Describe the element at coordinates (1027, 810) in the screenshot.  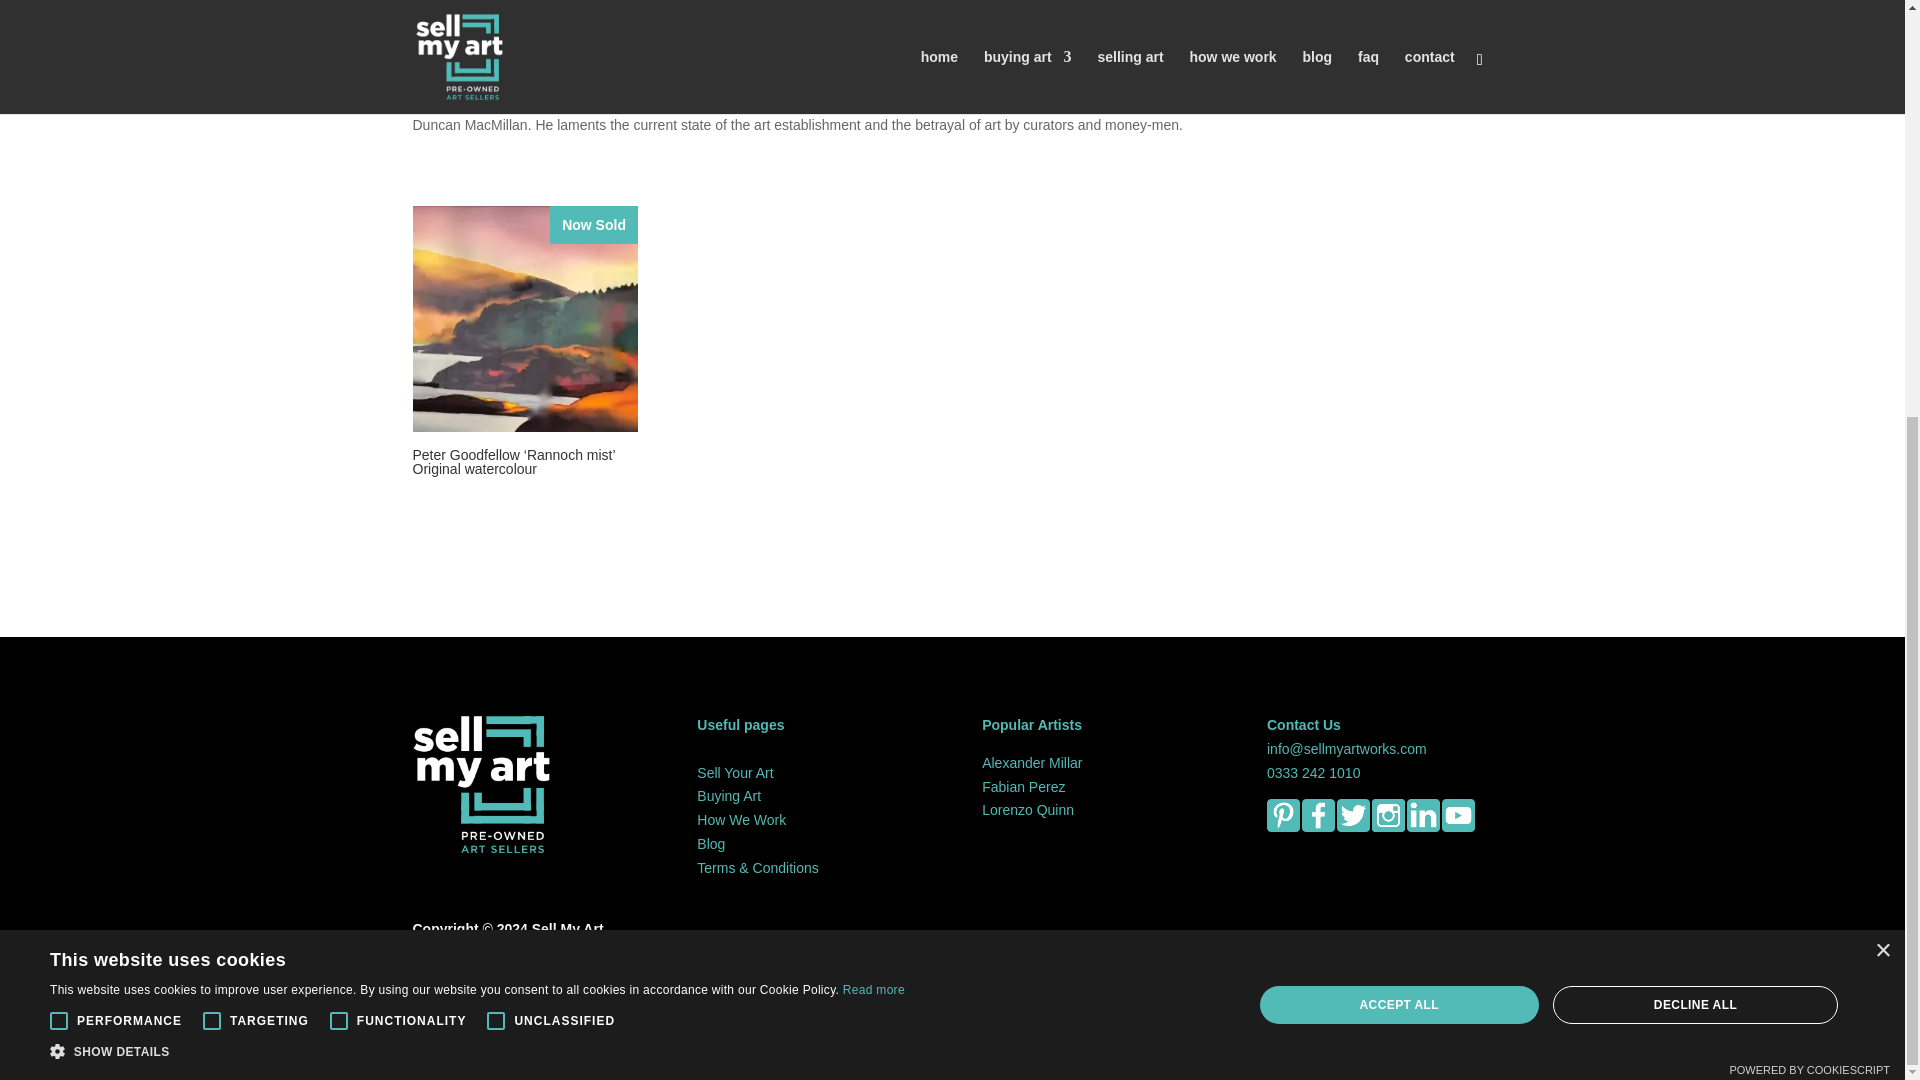
I see `Lorenzo Quinn` at that location.